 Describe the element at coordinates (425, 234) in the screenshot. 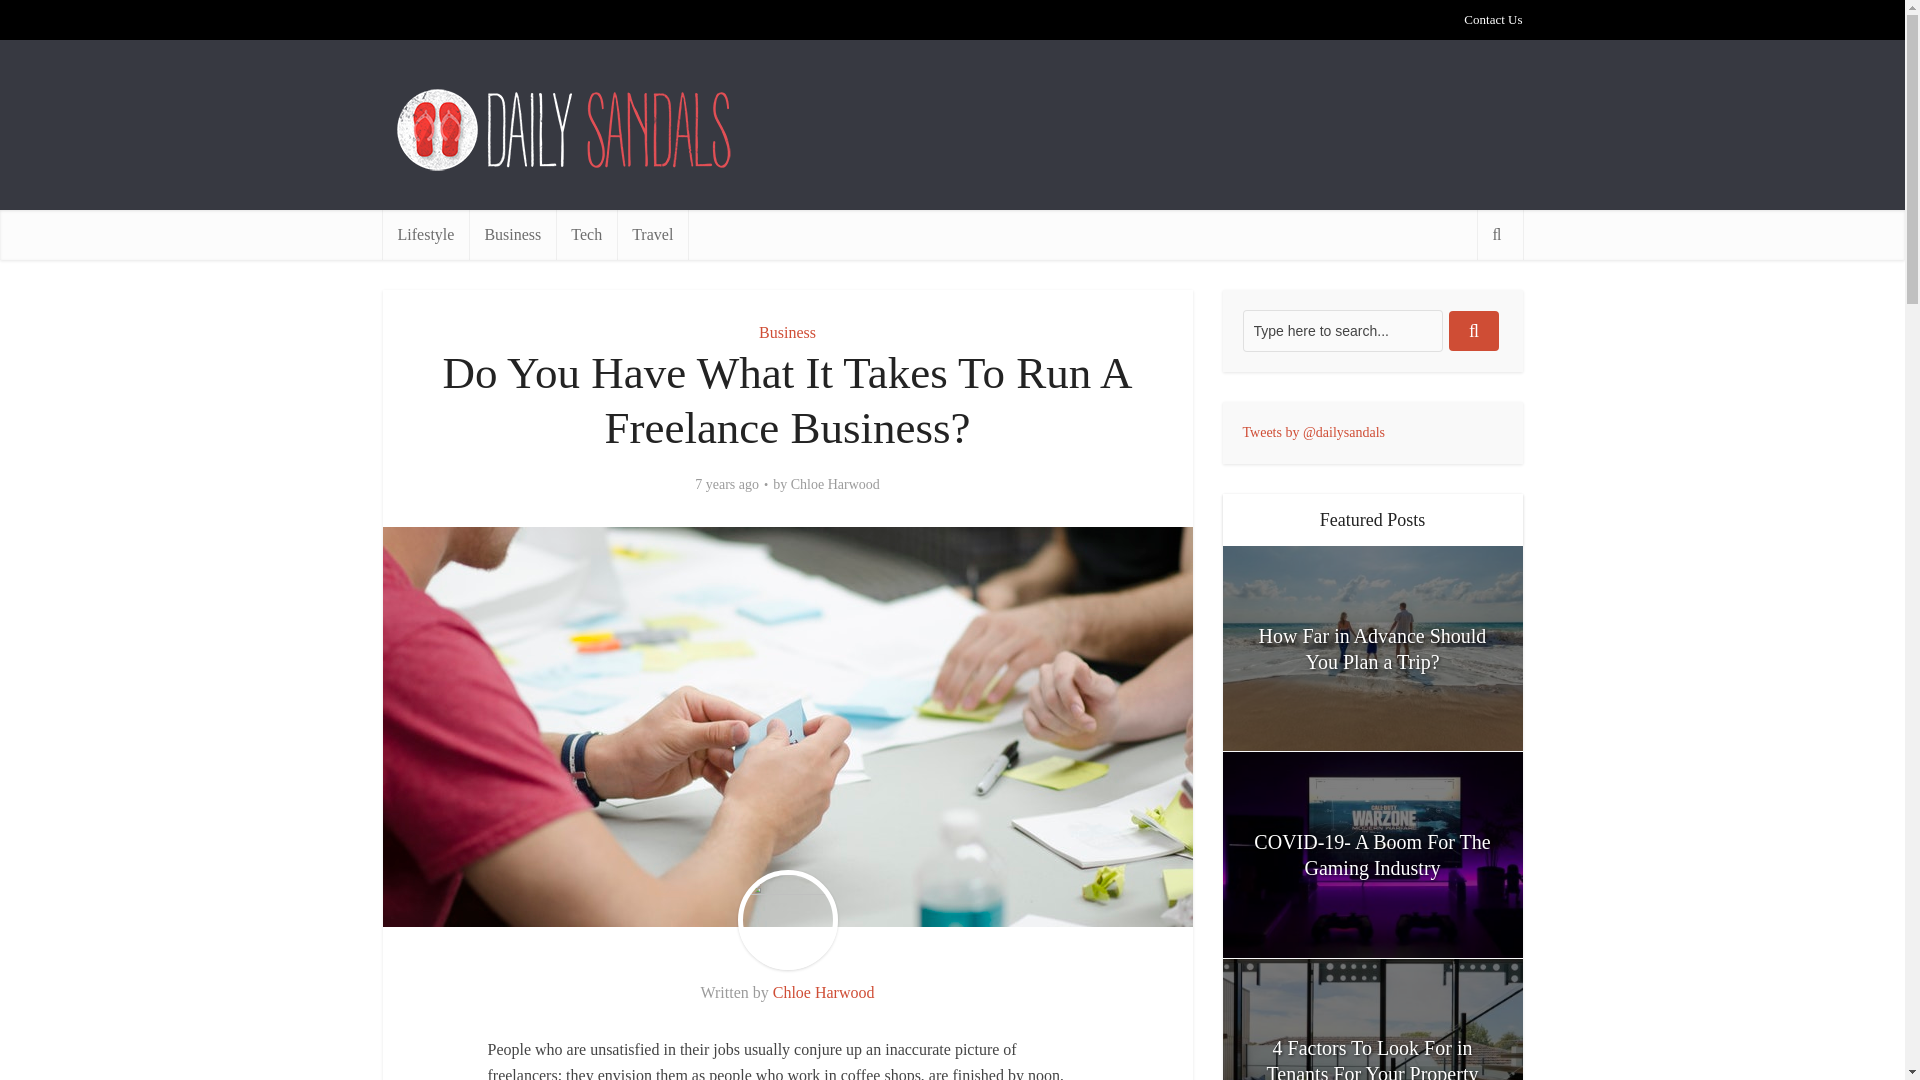

I see `Lifestyle` at that location.